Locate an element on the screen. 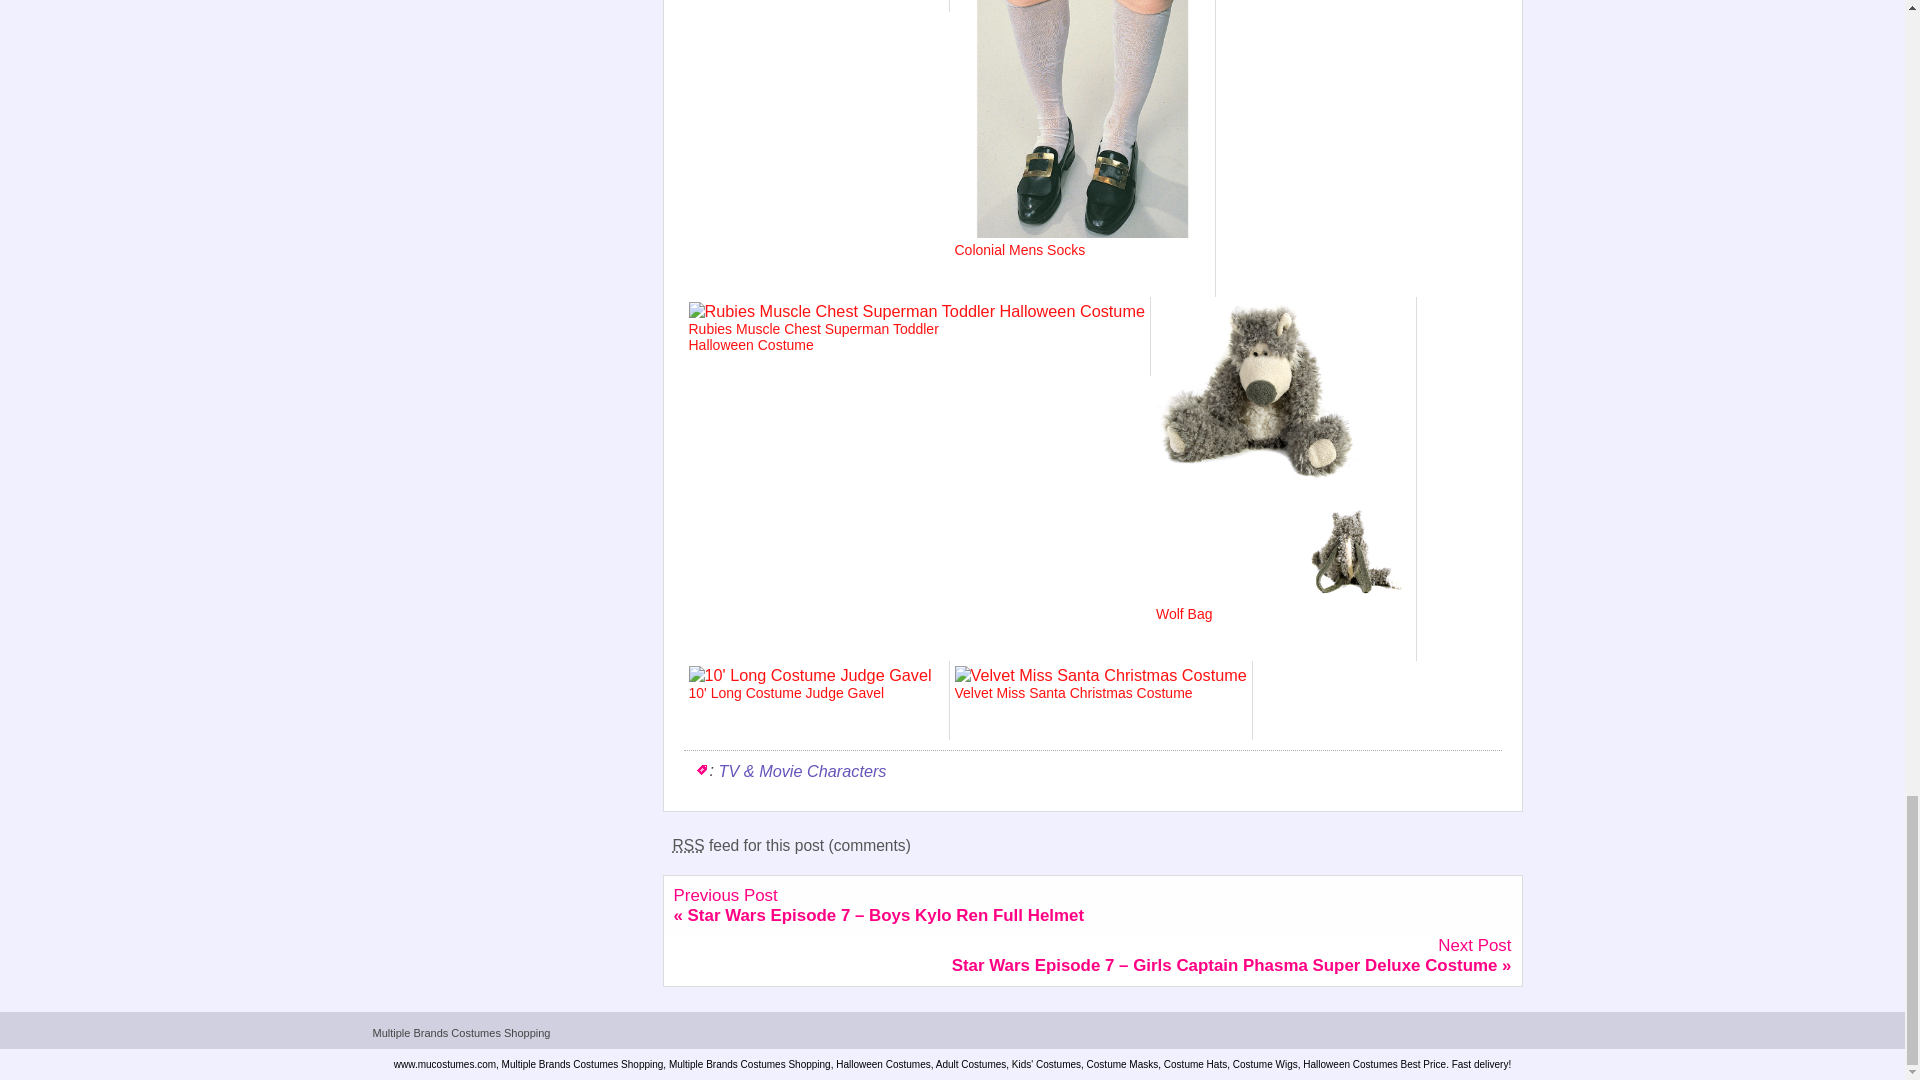 The width and height of the screenshot is (1920, 1080). Velvet Miss Santa Christmas Costume is located at coordinates (1082, 710).